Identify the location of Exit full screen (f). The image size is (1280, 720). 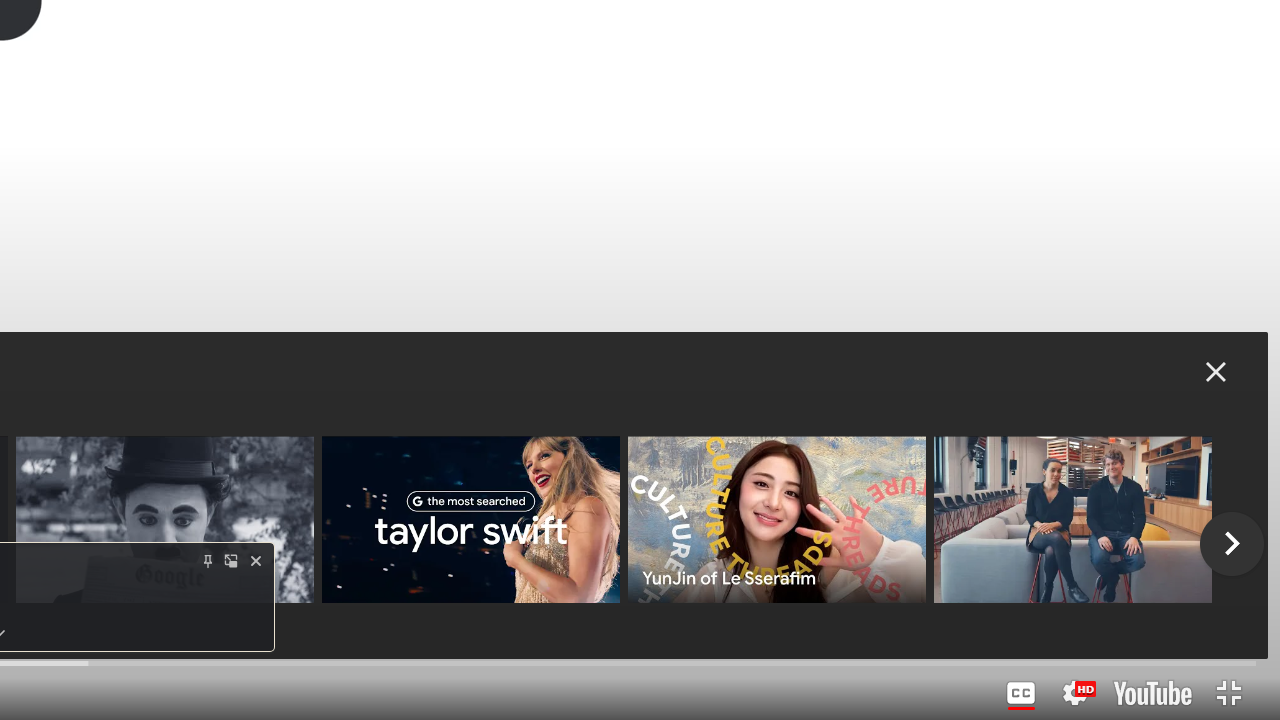
(1228, 693).